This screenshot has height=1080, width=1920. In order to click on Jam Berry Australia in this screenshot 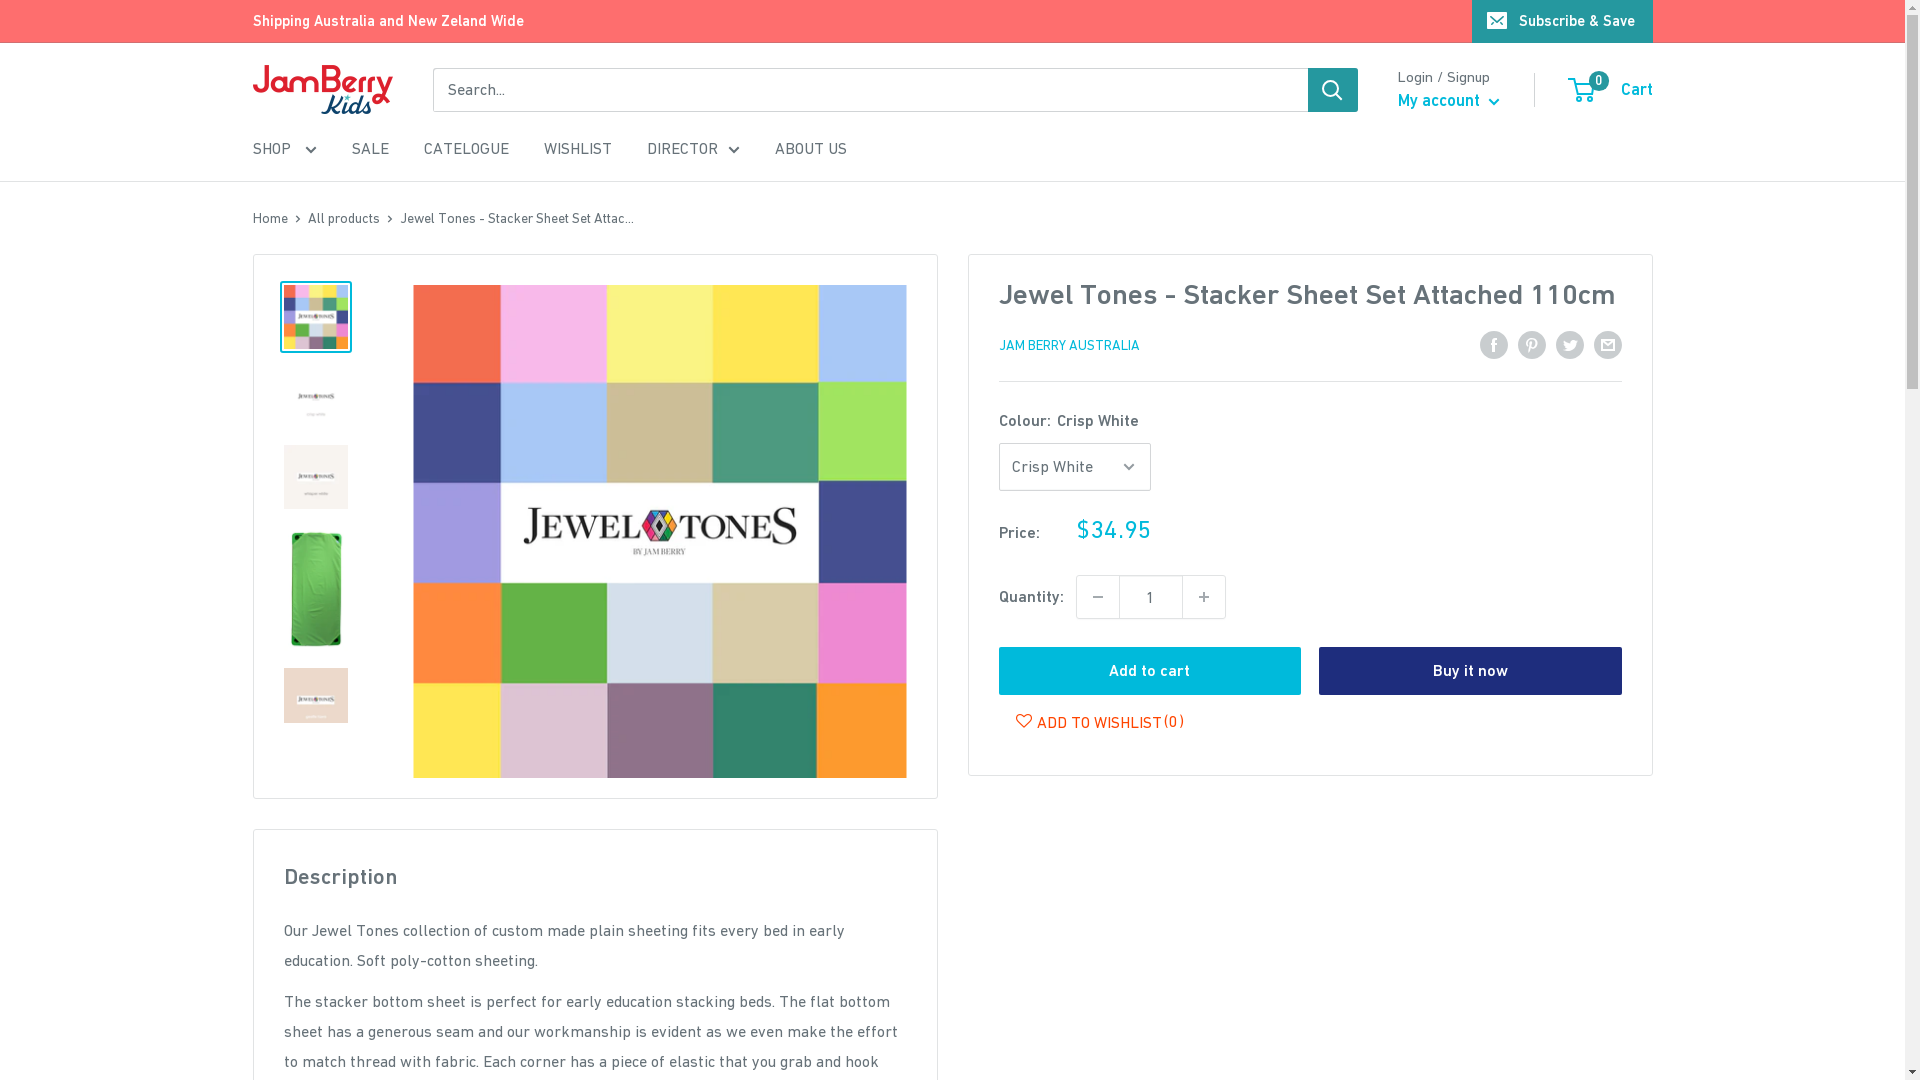, I will do `click(322, 90)`.